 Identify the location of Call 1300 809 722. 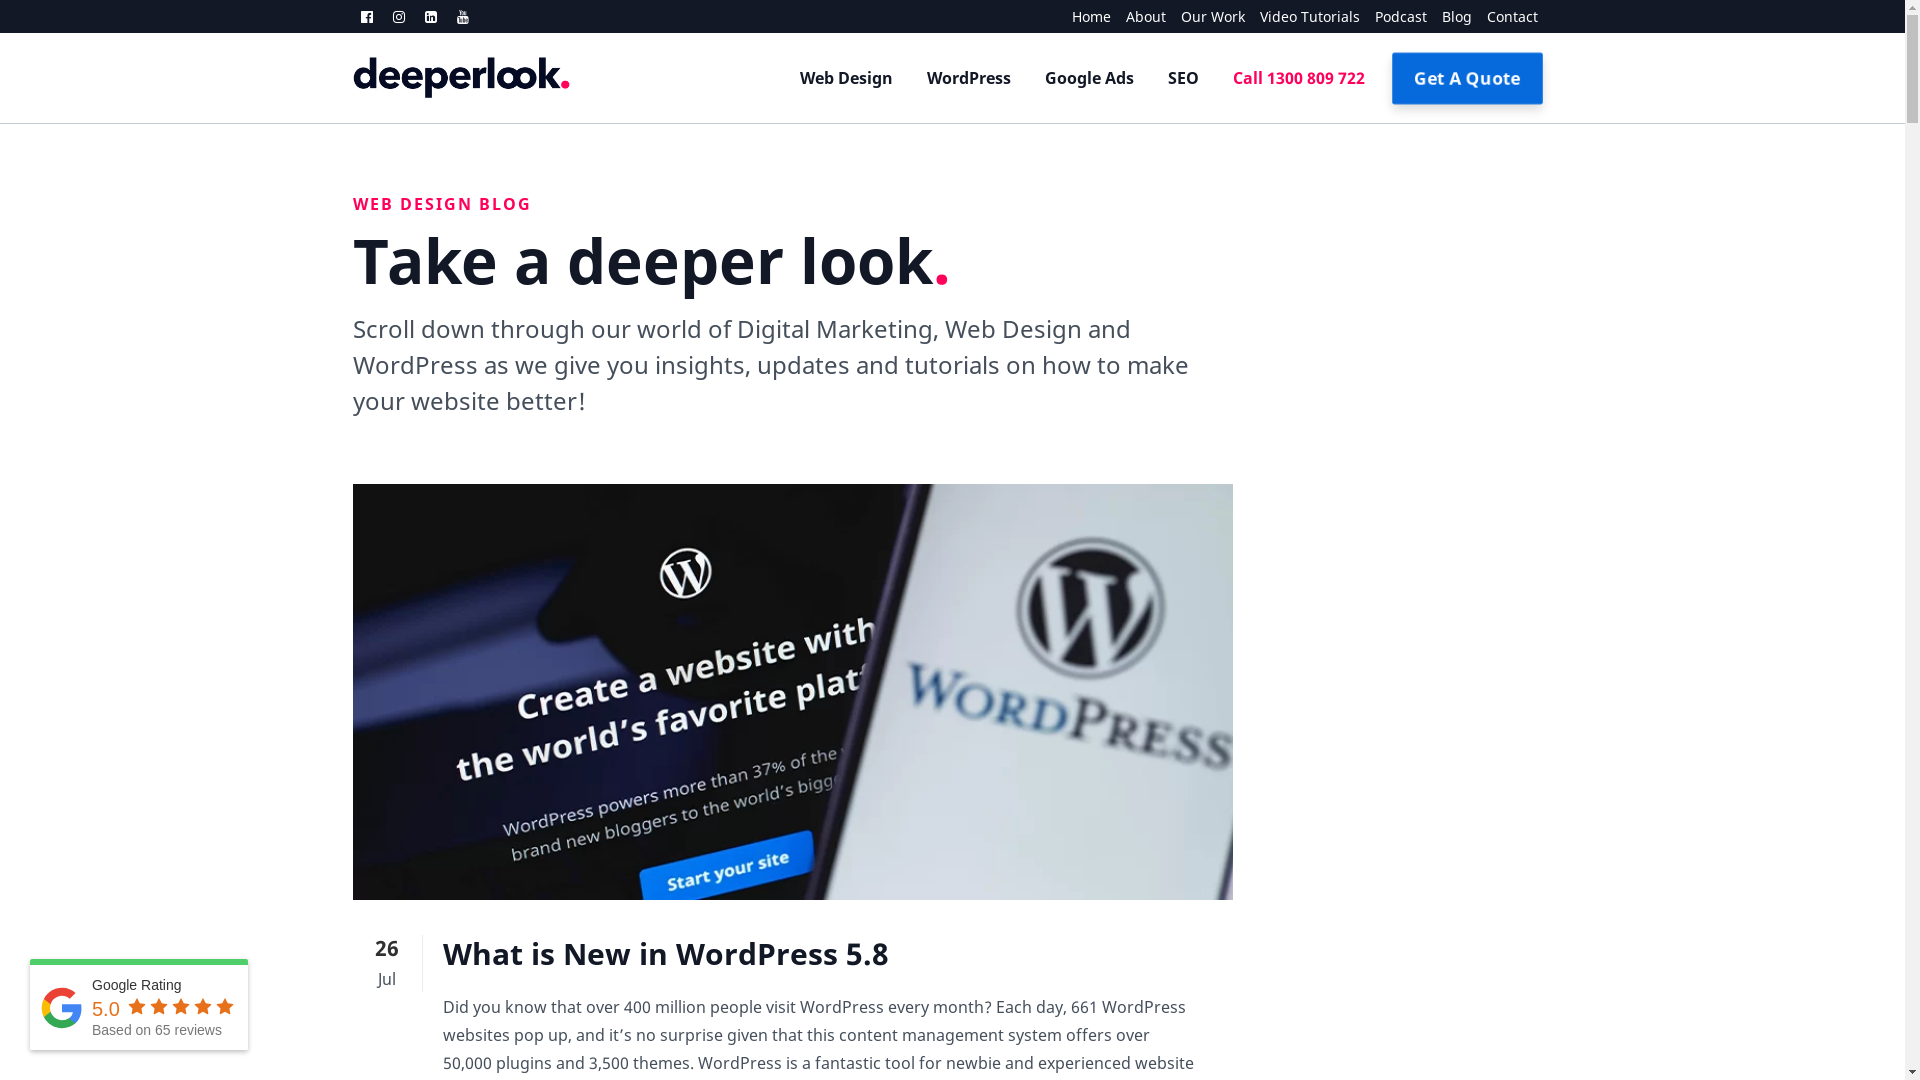
(1299, 78).